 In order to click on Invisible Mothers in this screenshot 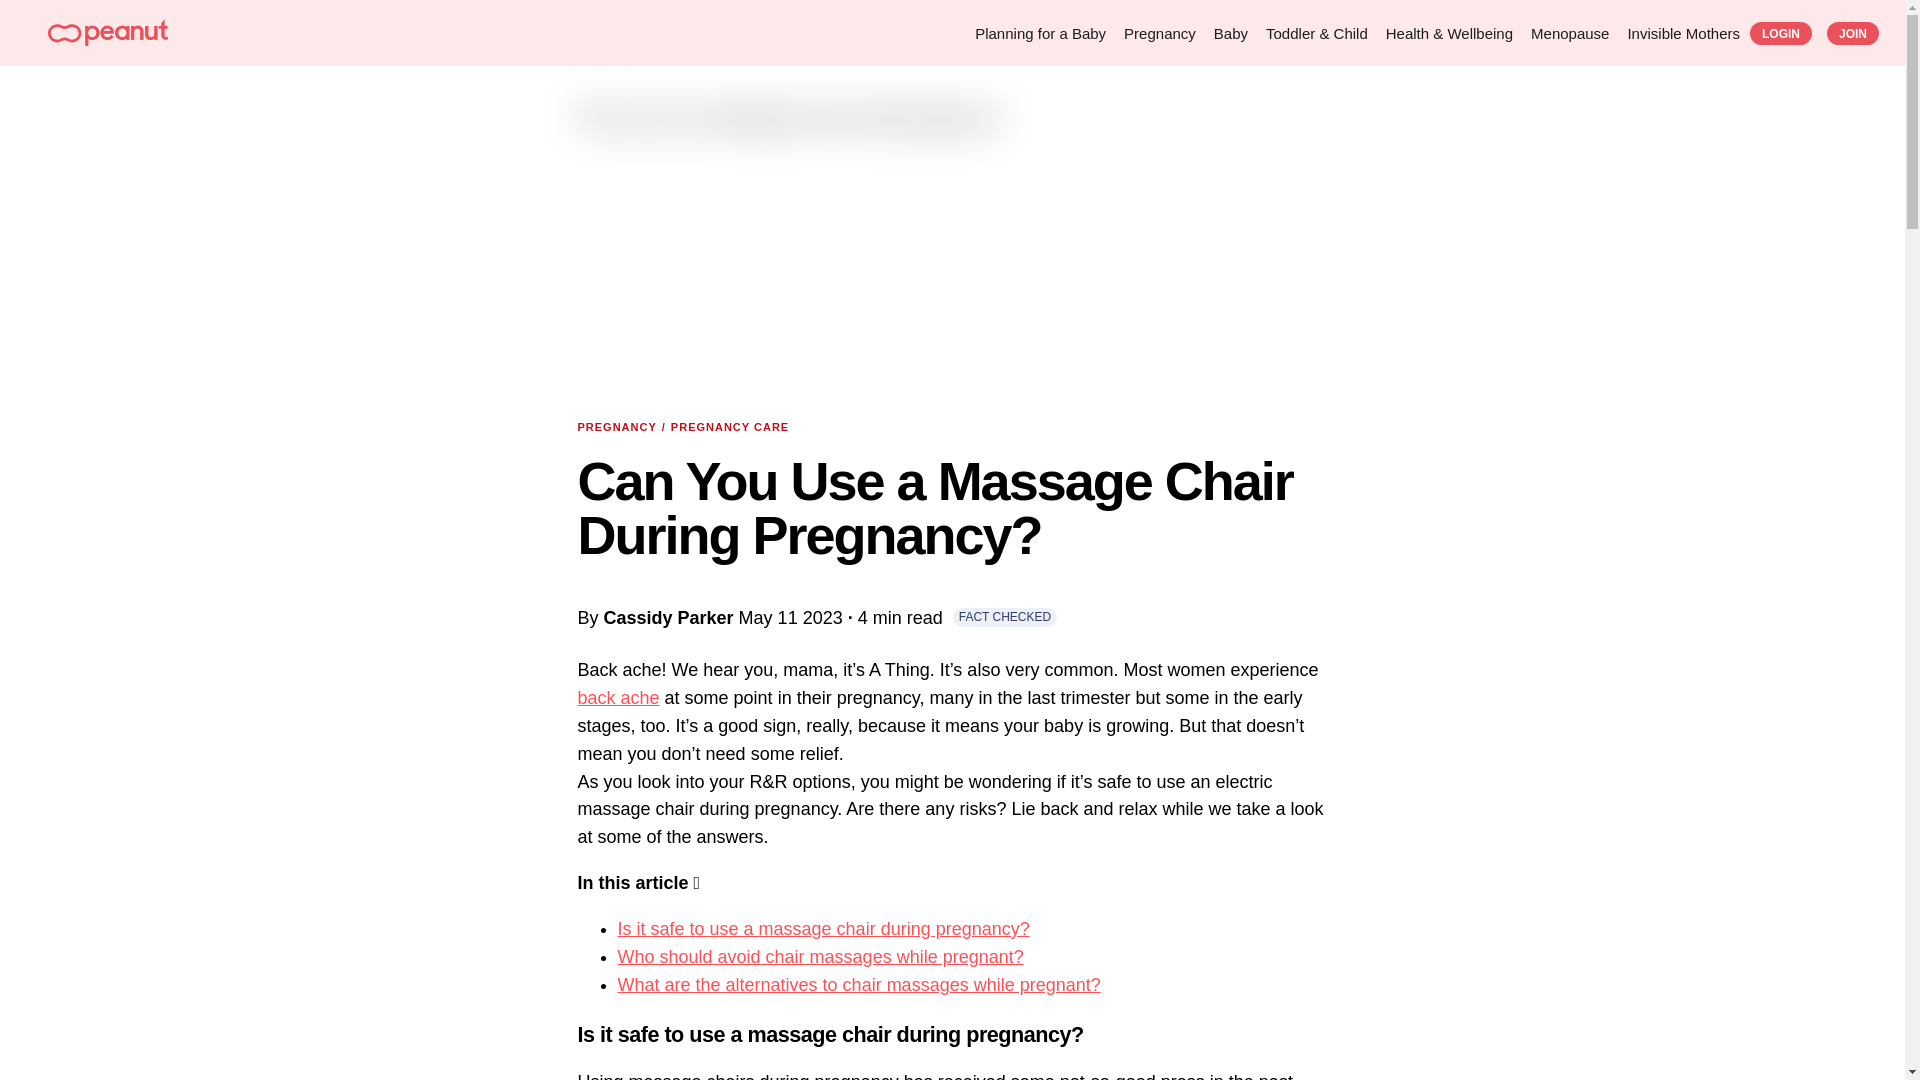, I will do `click(1682, 33)`.